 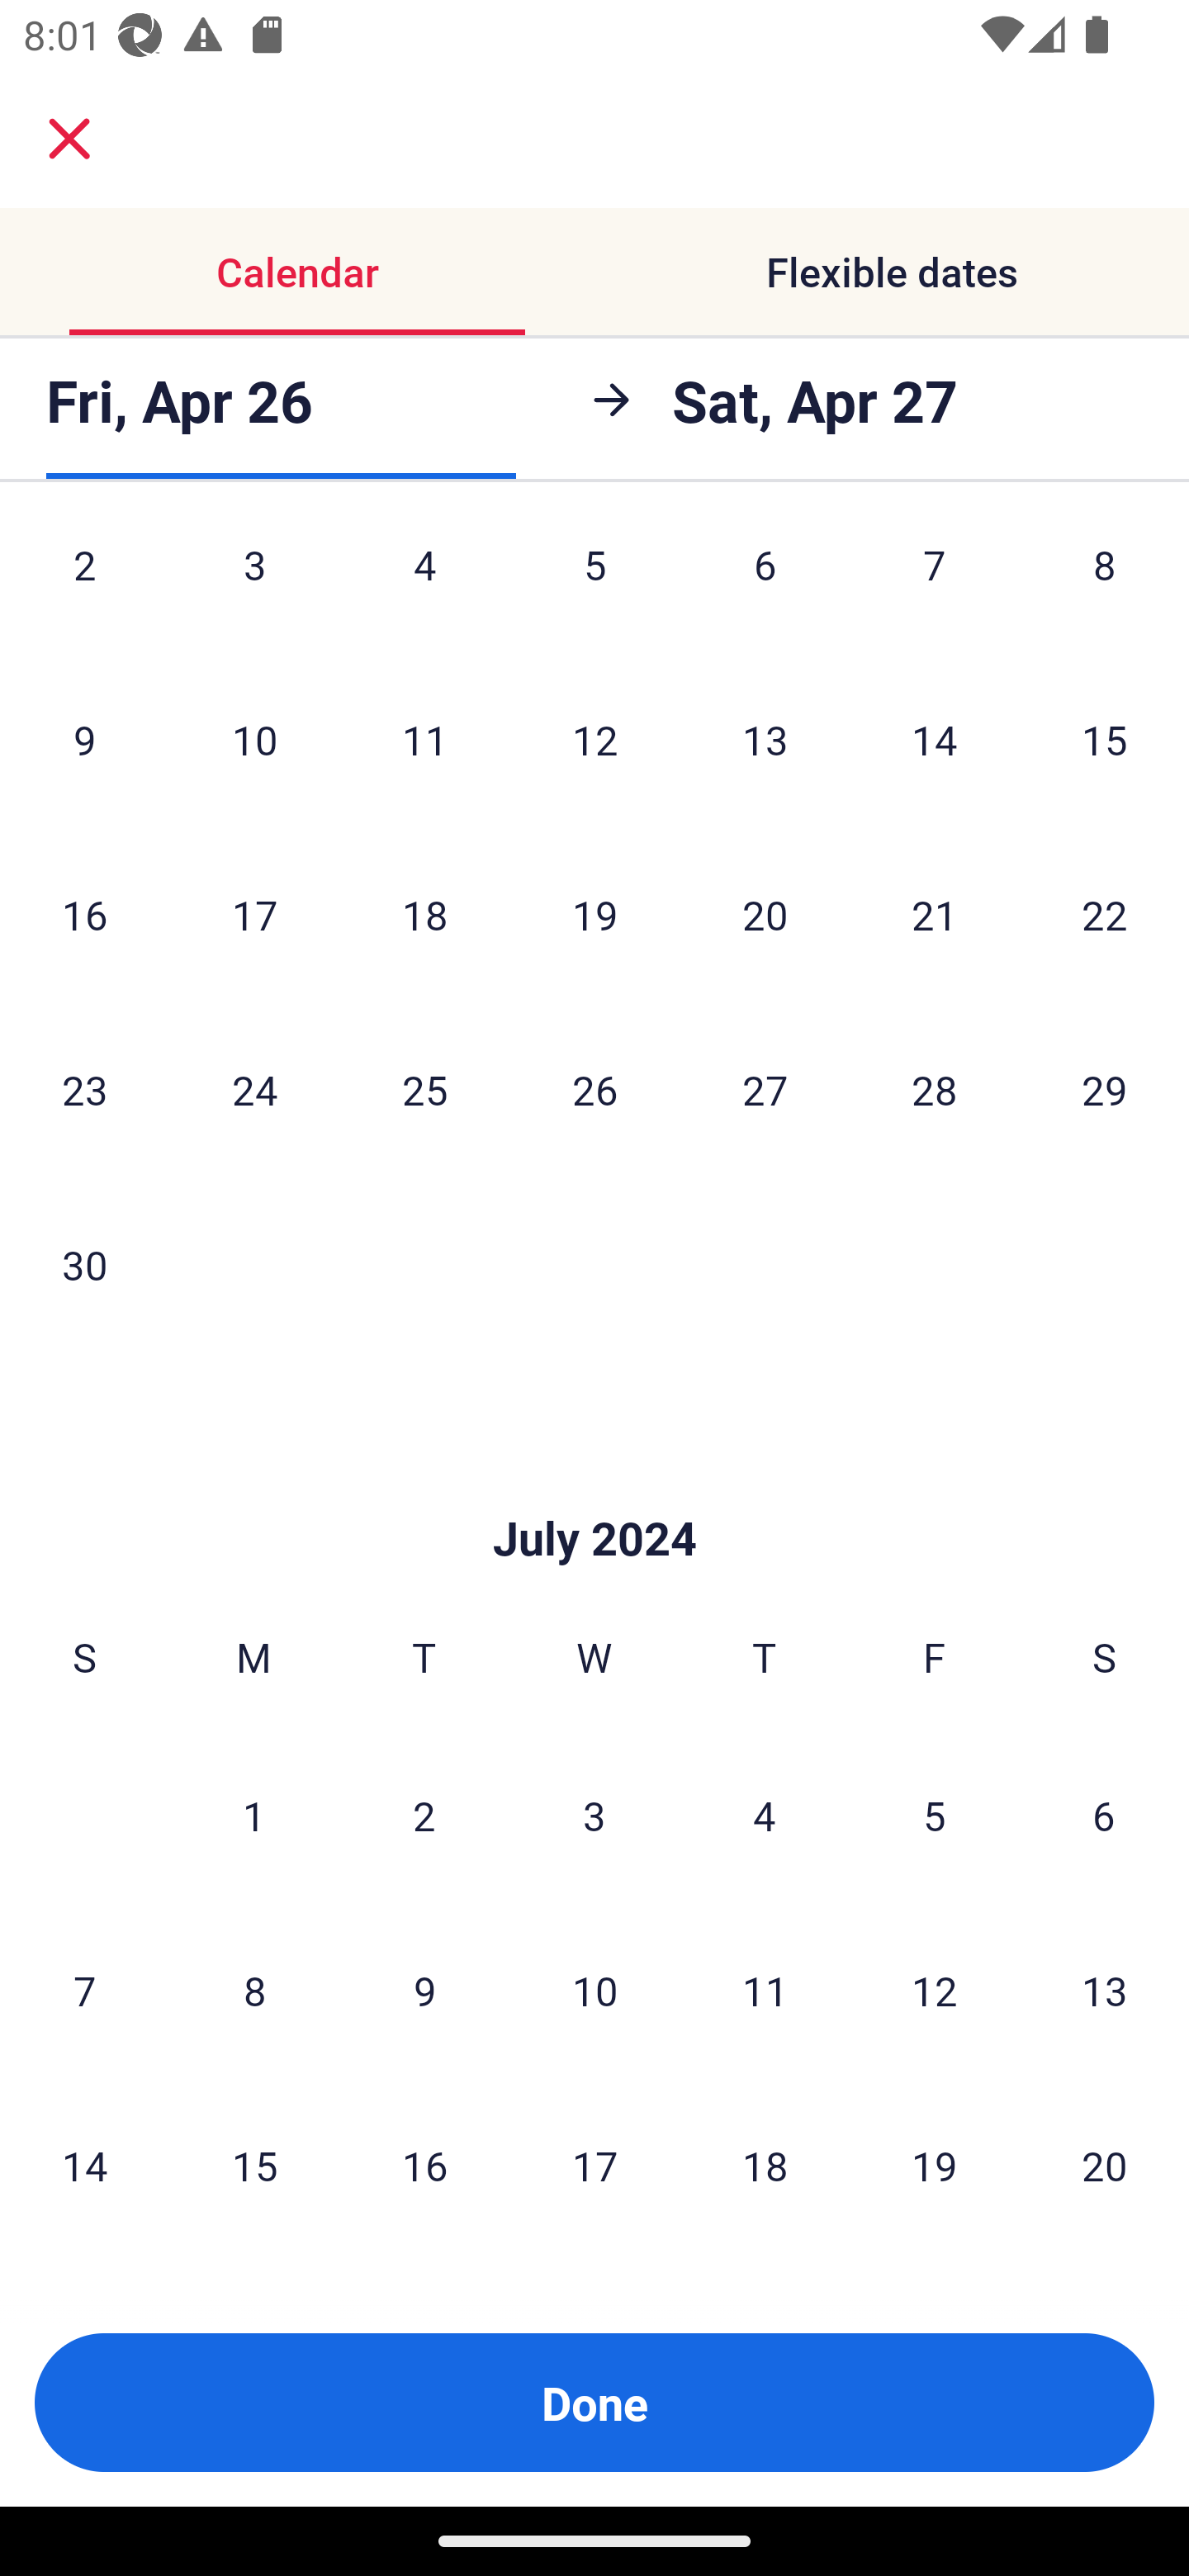 I want to click on Flexible dates, so click(x=892, y=271).